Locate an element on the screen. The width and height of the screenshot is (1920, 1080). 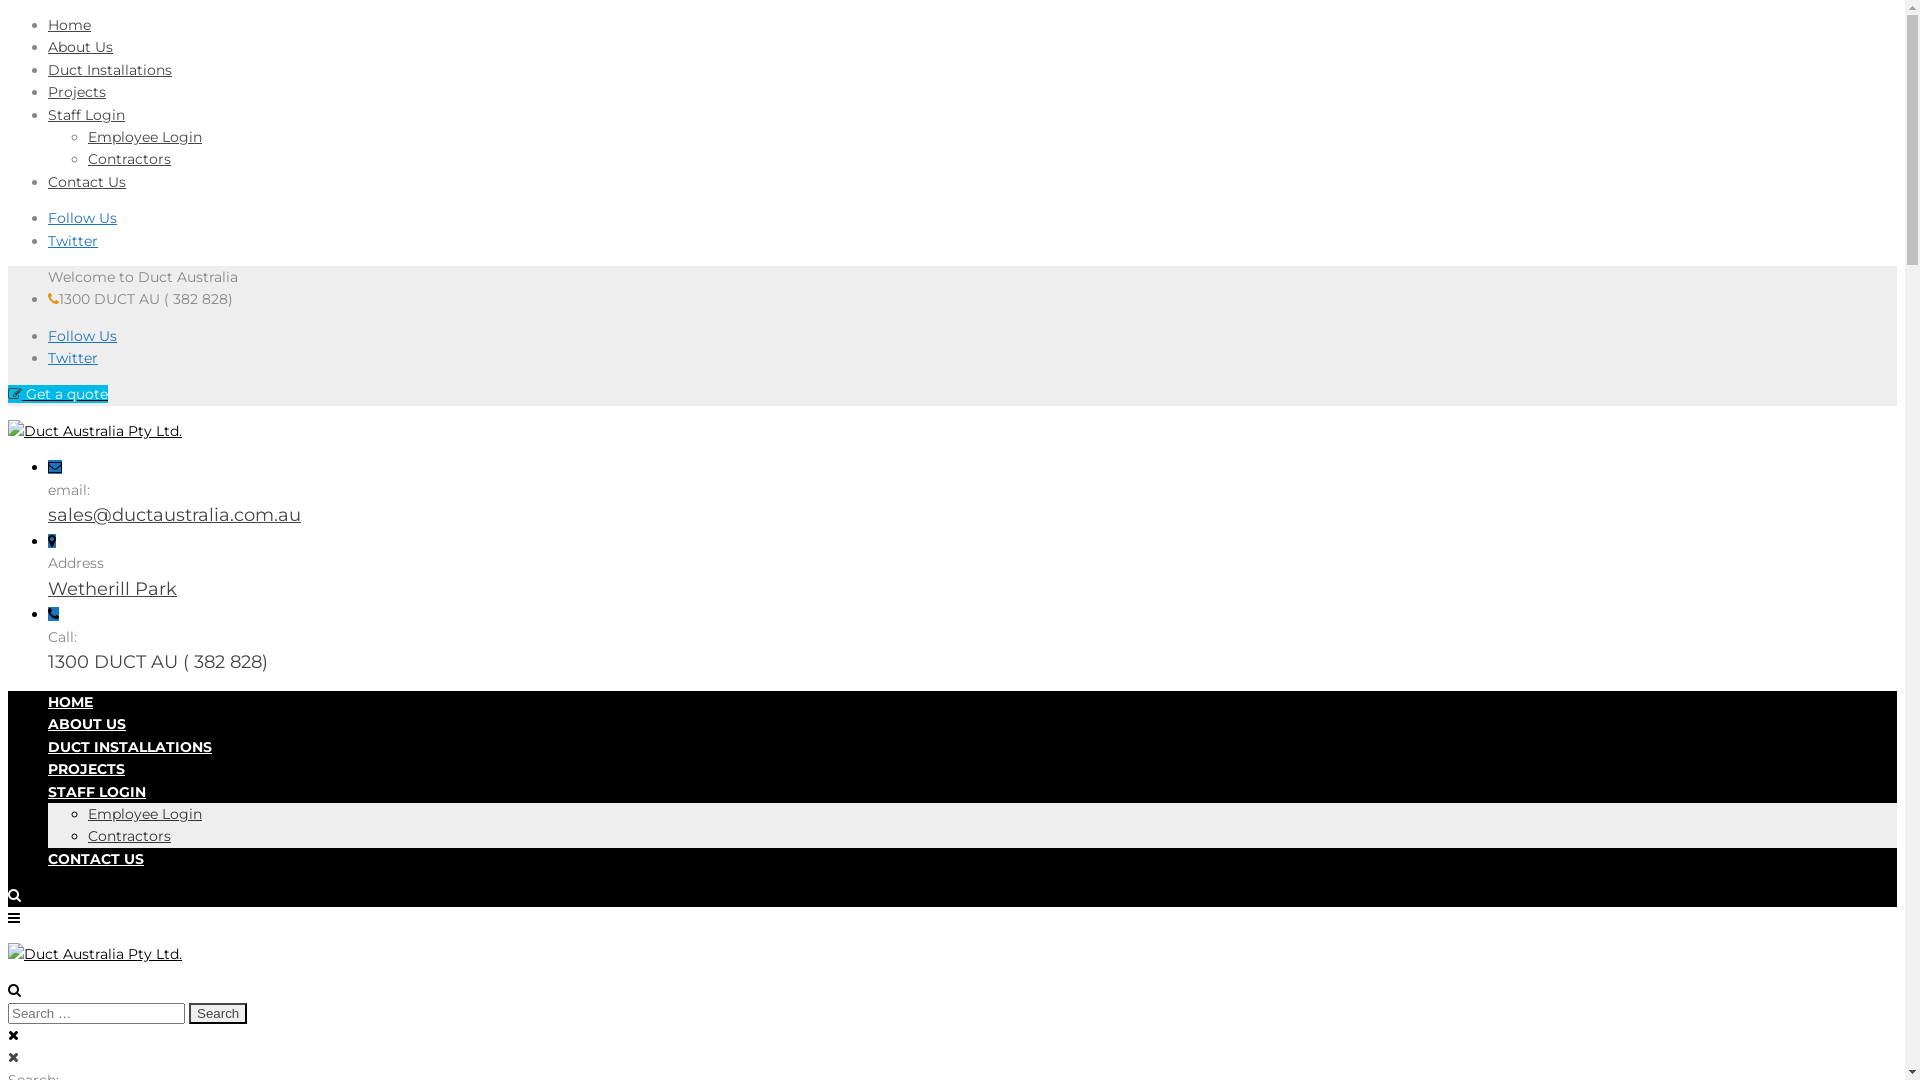
Twitter is located at coordinates (73, 358).